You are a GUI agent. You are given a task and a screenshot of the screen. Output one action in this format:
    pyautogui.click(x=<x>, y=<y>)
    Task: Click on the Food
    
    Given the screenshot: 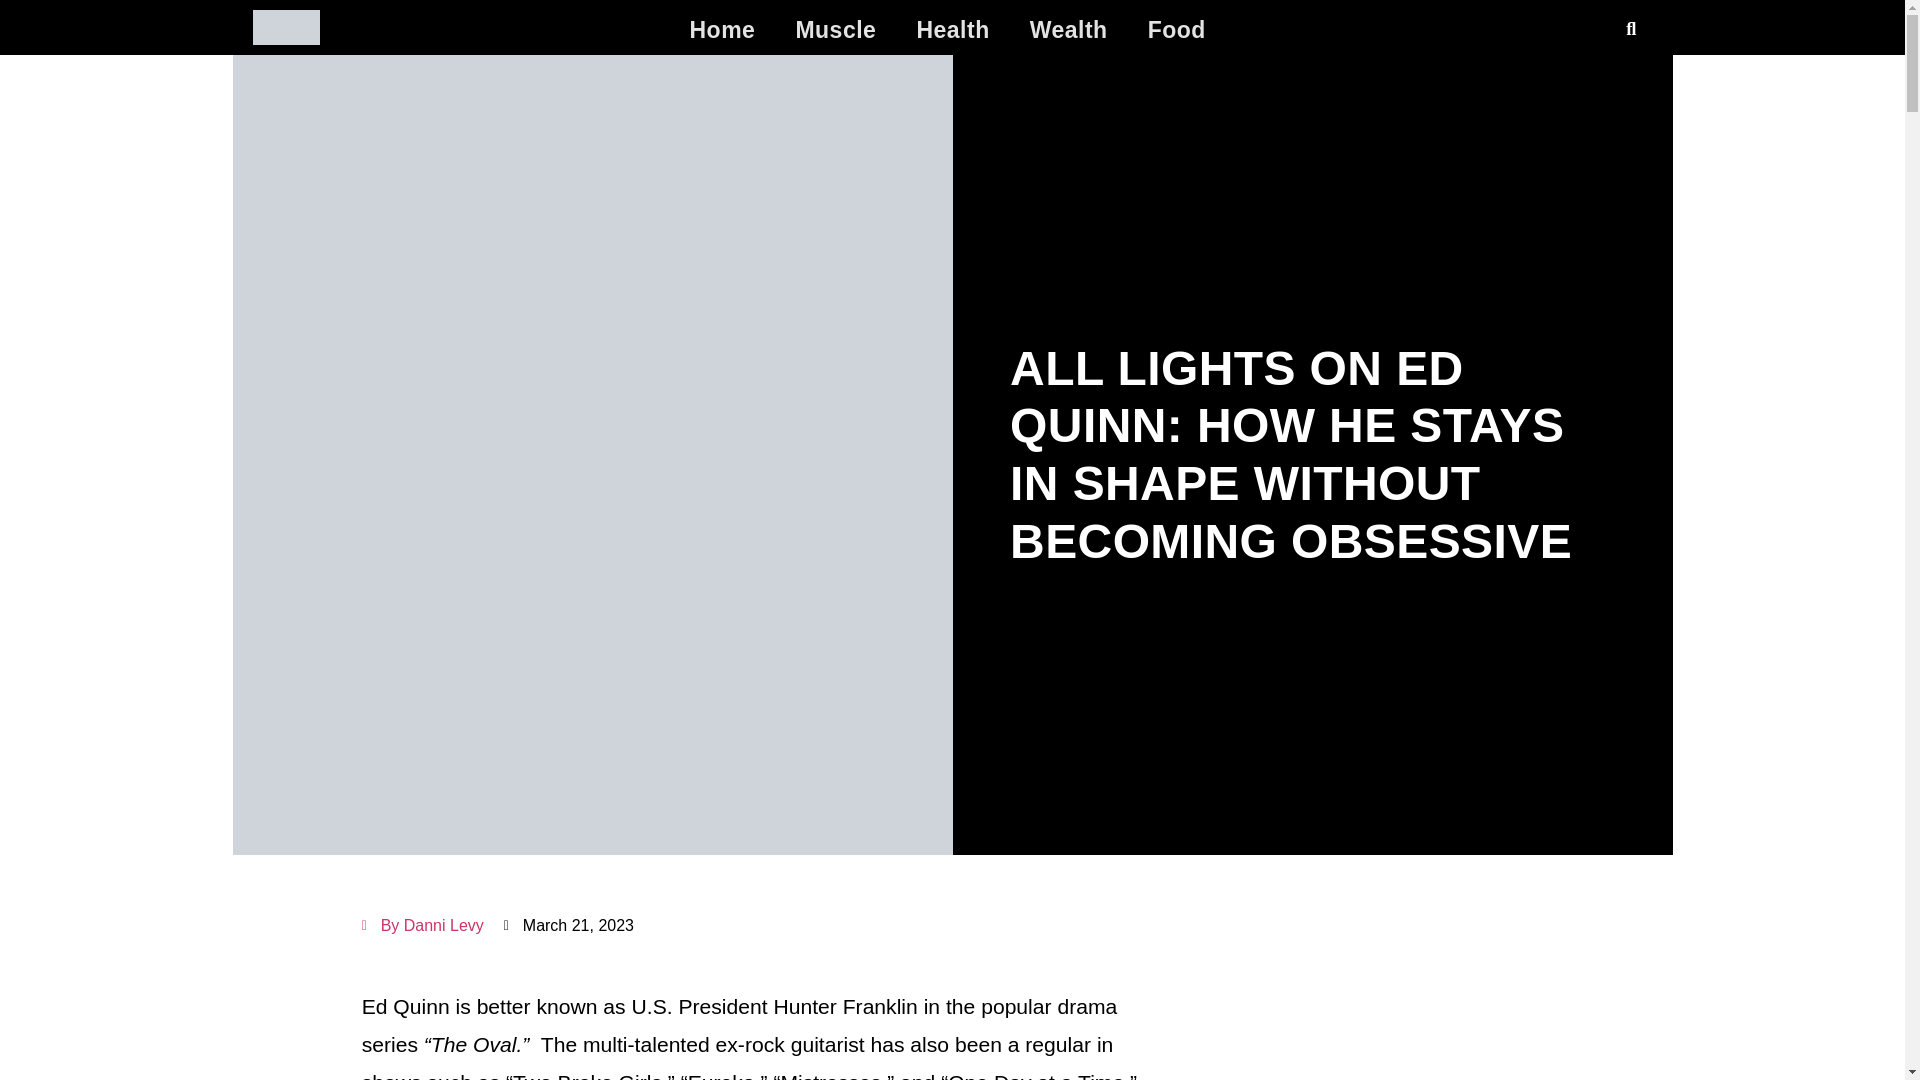 What is the action you would take?
    pyautogui.click(x=1177, y=29)
    